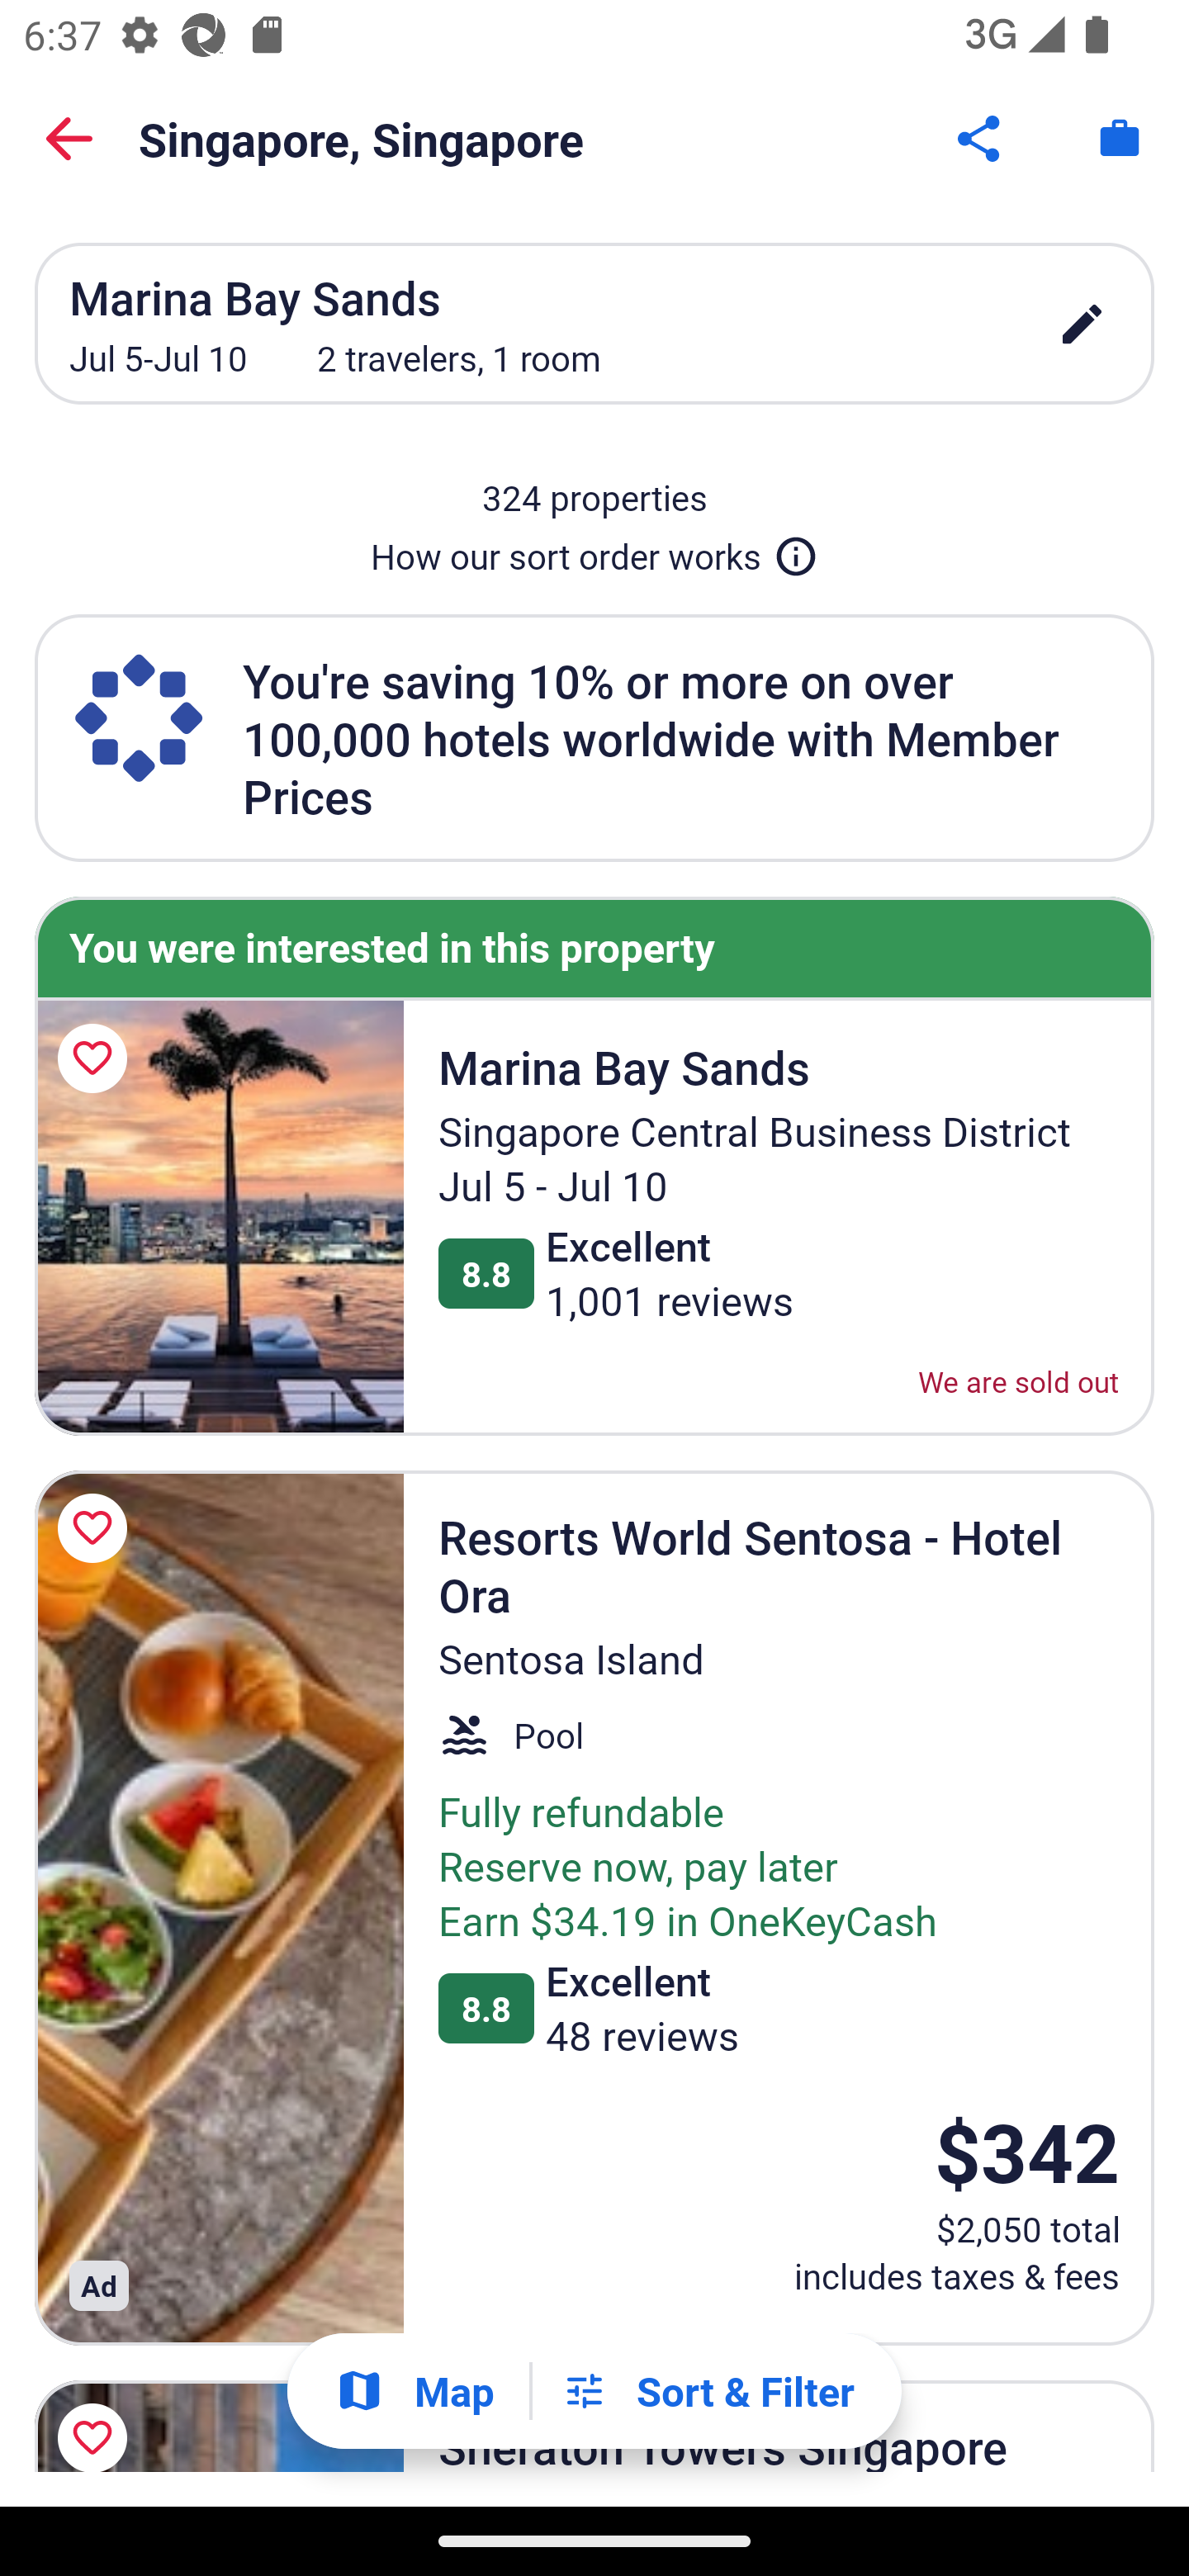  I want to click on Back, so click(69, 139).